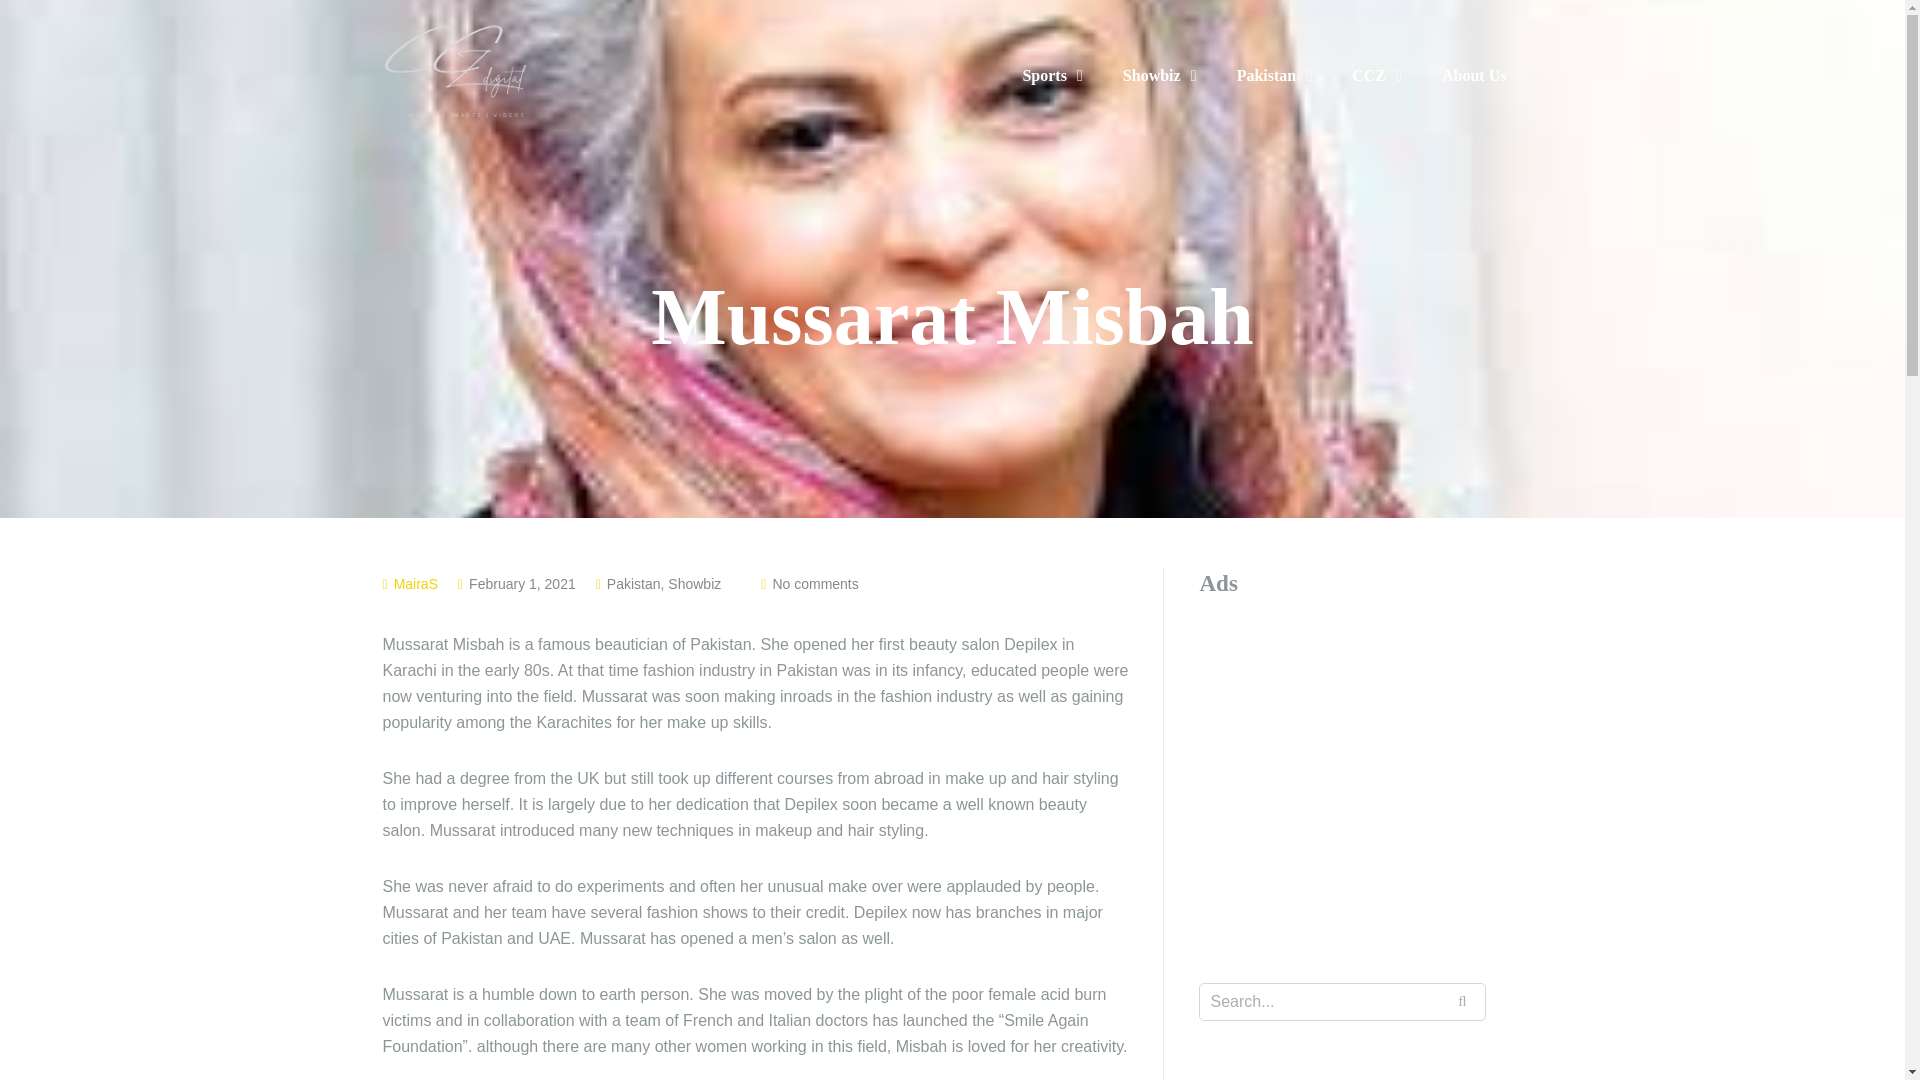  What do you see at coordinates (1342, 1001) in the screenshot?
I see `Search for:` at bounding box center [1342, 1001].